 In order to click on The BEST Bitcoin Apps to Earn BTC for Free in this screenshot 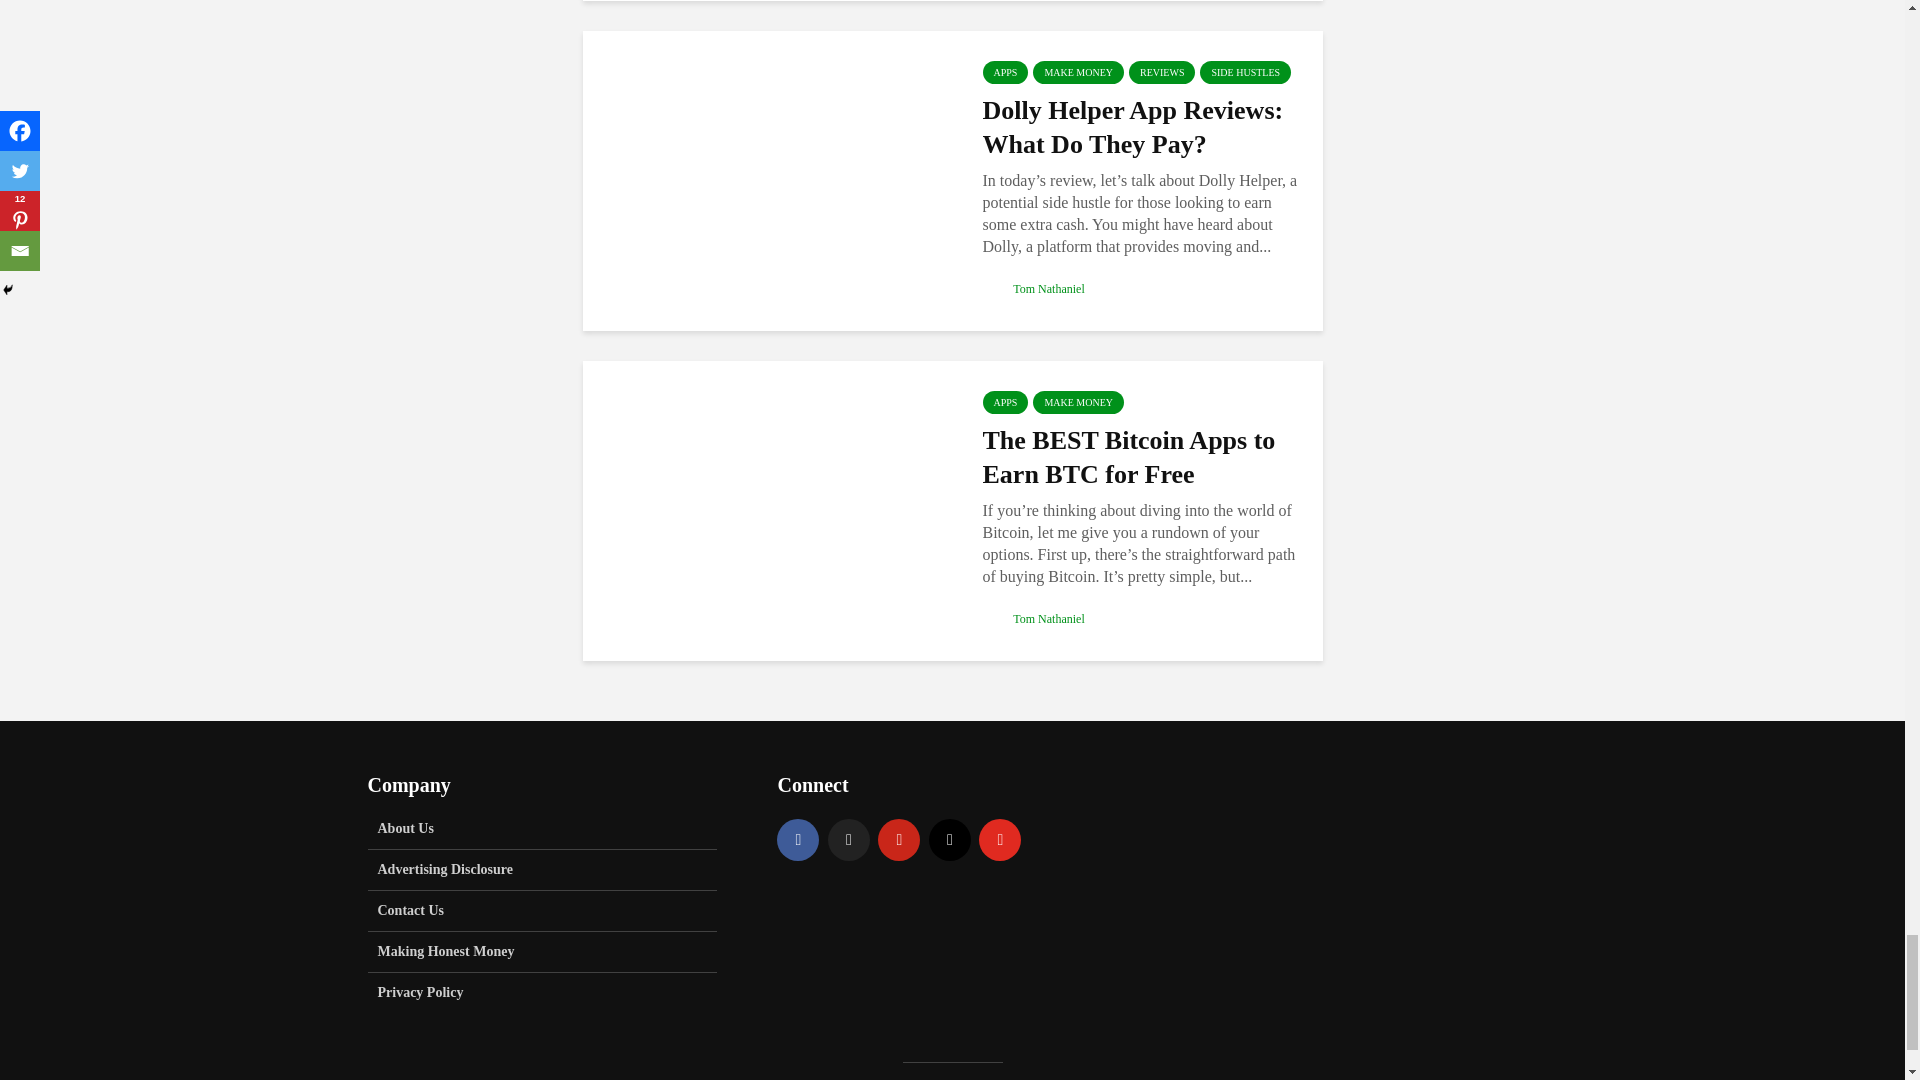, I will do `click(766, 510)`.